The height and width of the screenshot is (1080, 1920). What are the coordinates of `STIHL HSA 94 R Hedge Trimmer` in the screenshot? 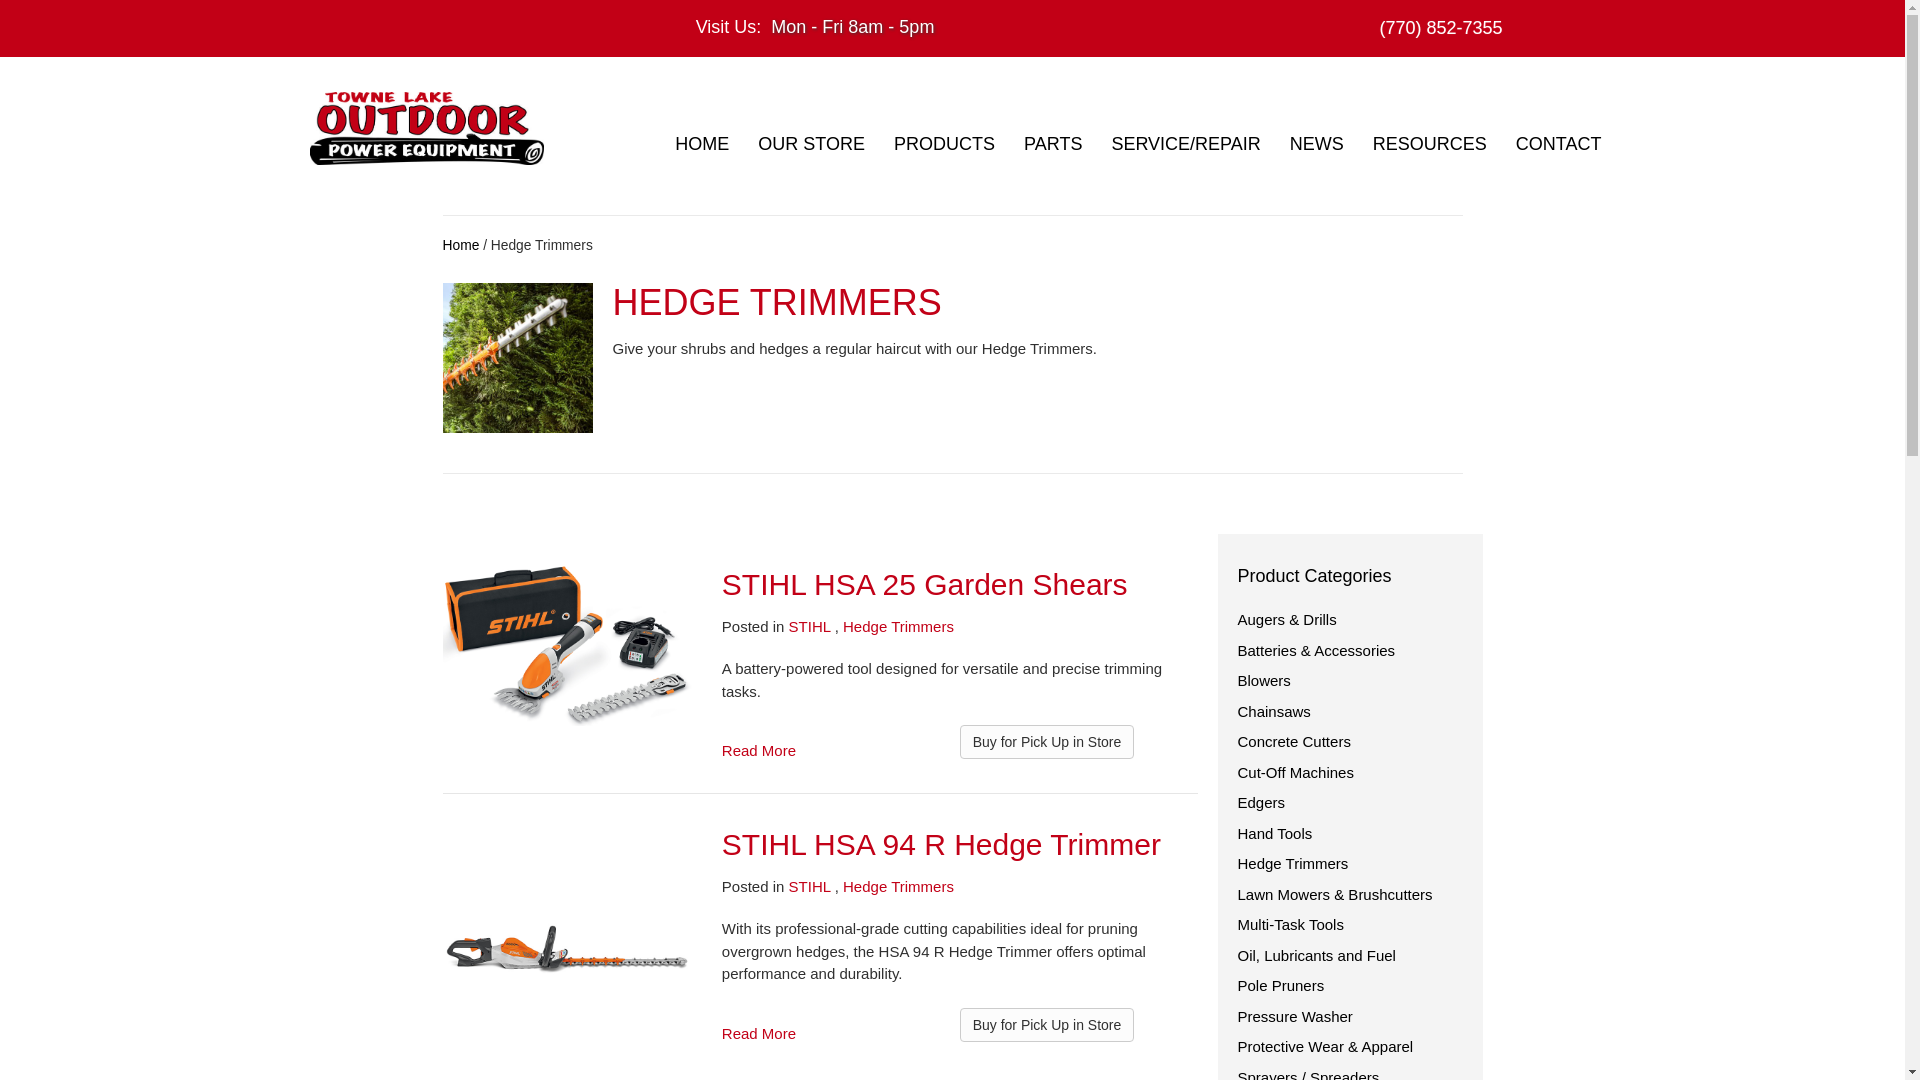 It's located at (566, 946).